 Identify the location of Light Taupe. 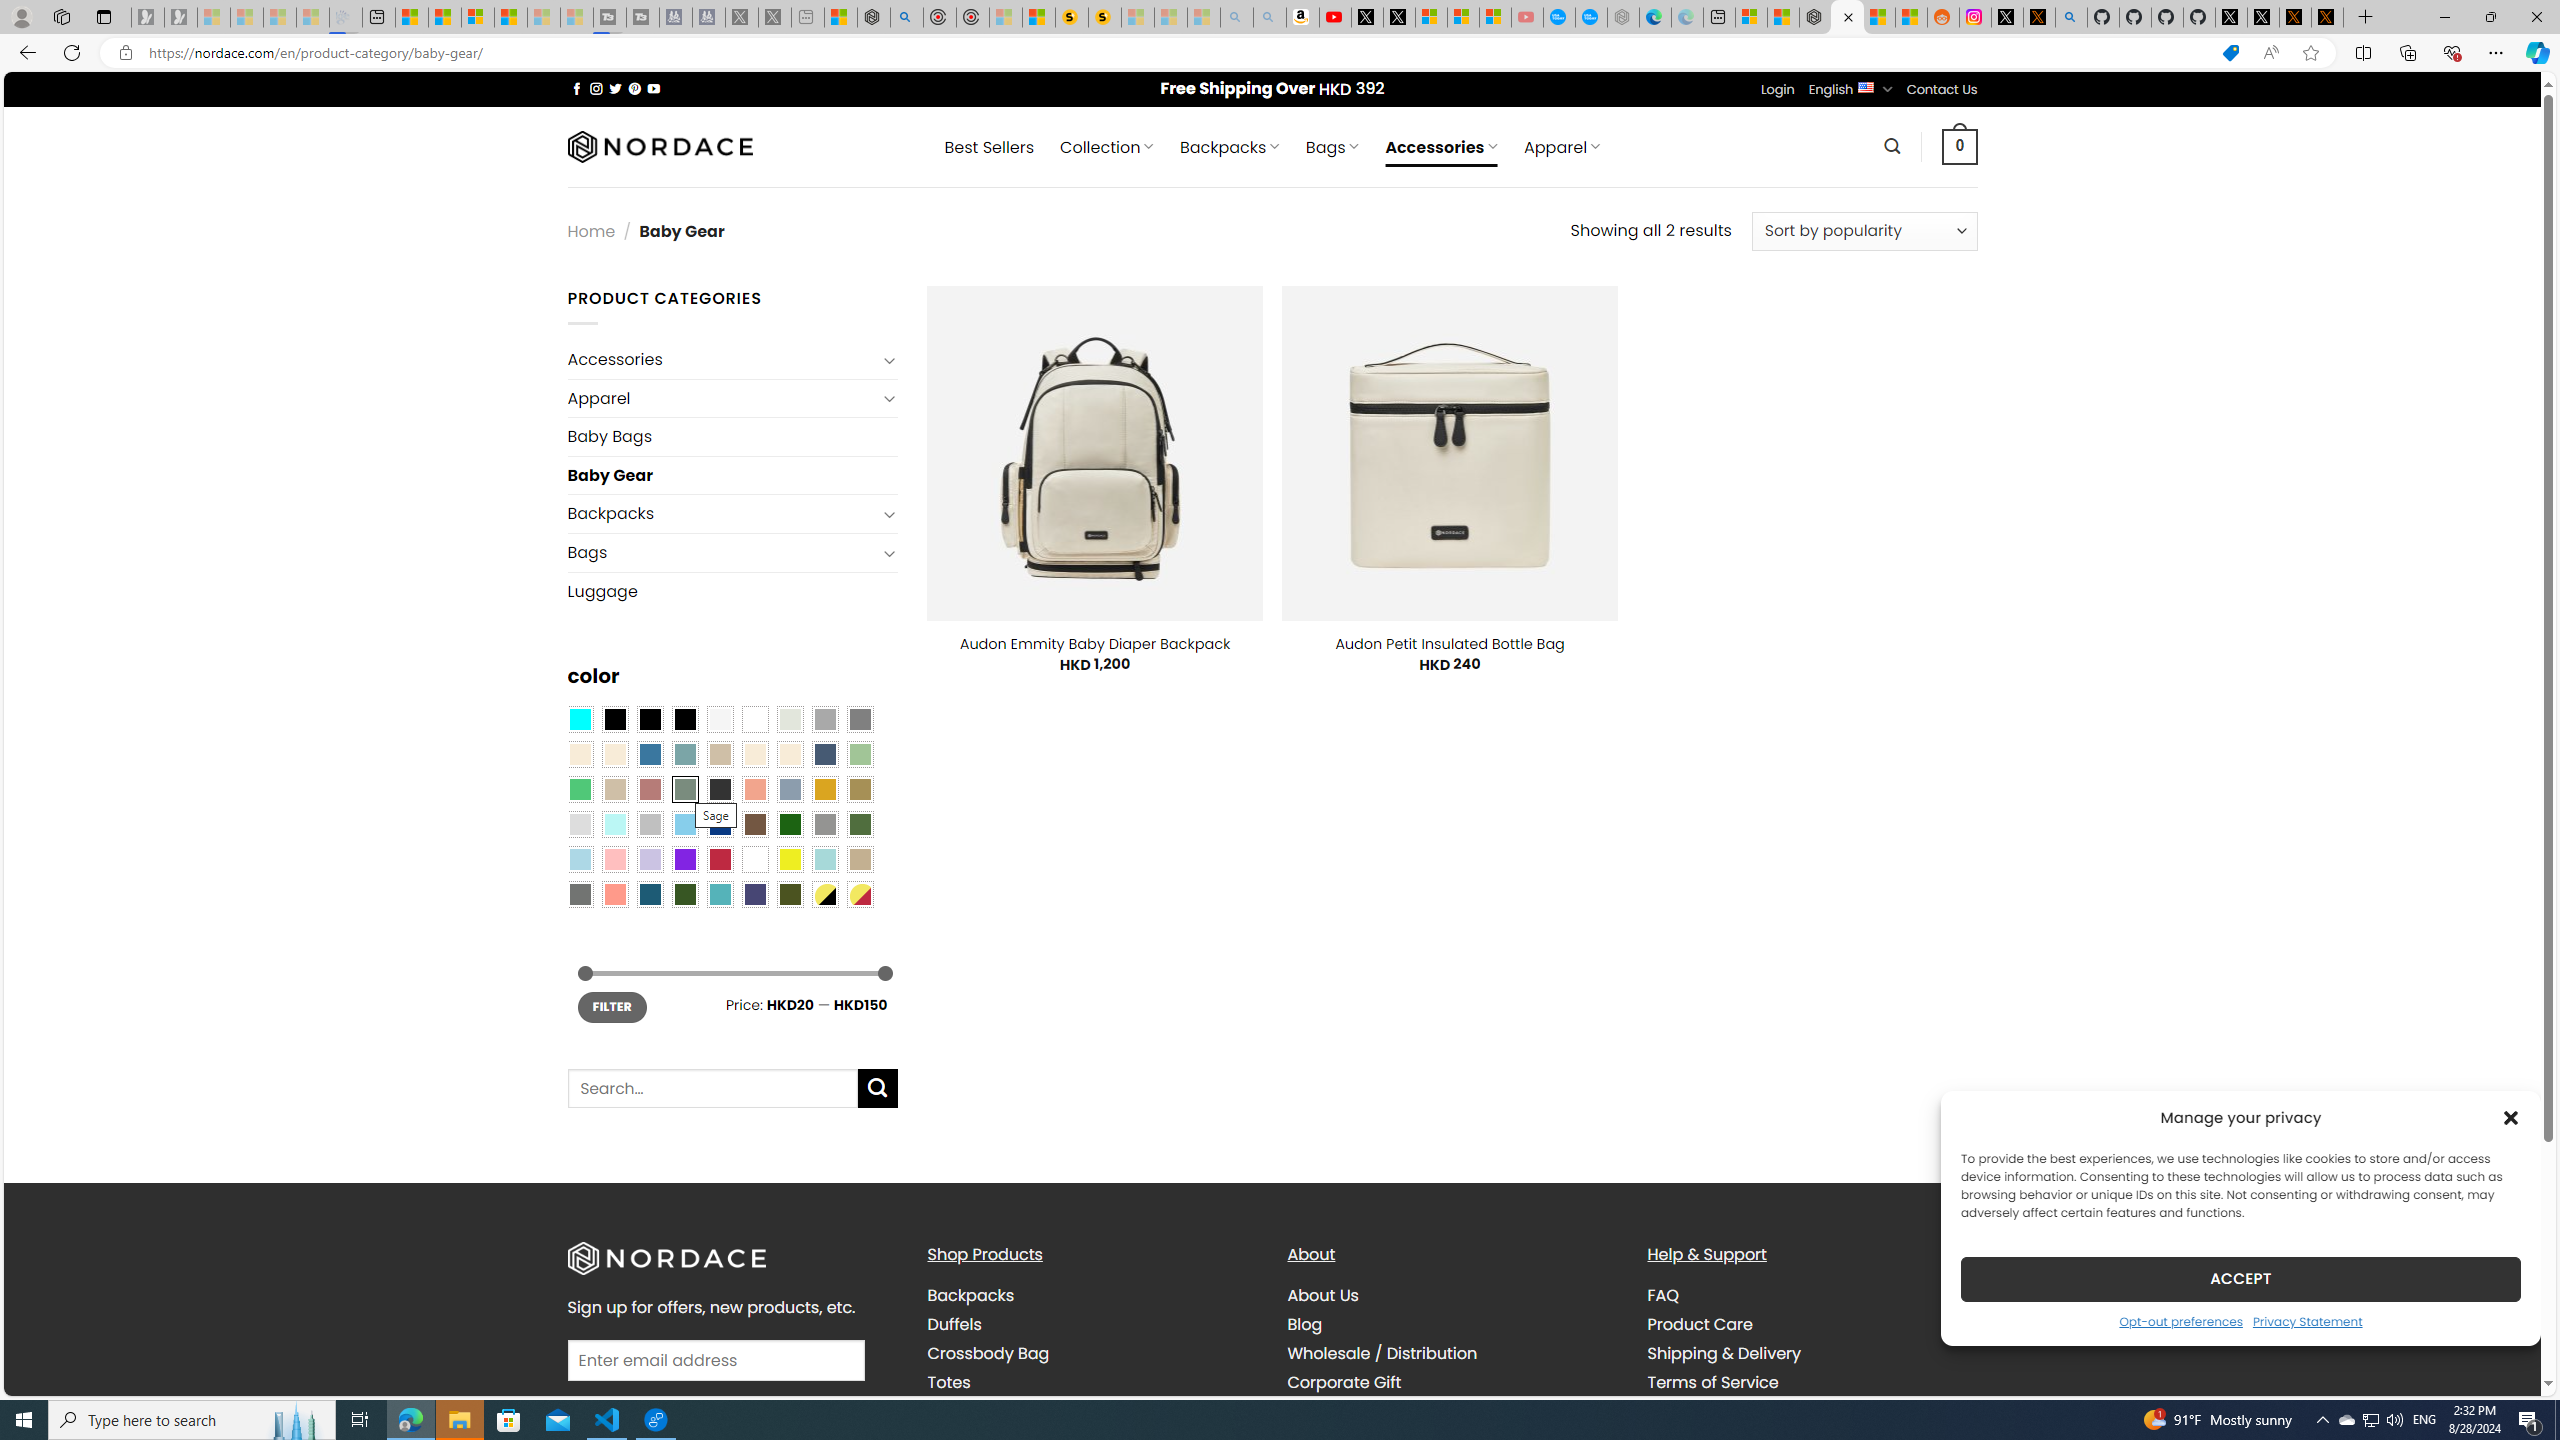
(614, 789).